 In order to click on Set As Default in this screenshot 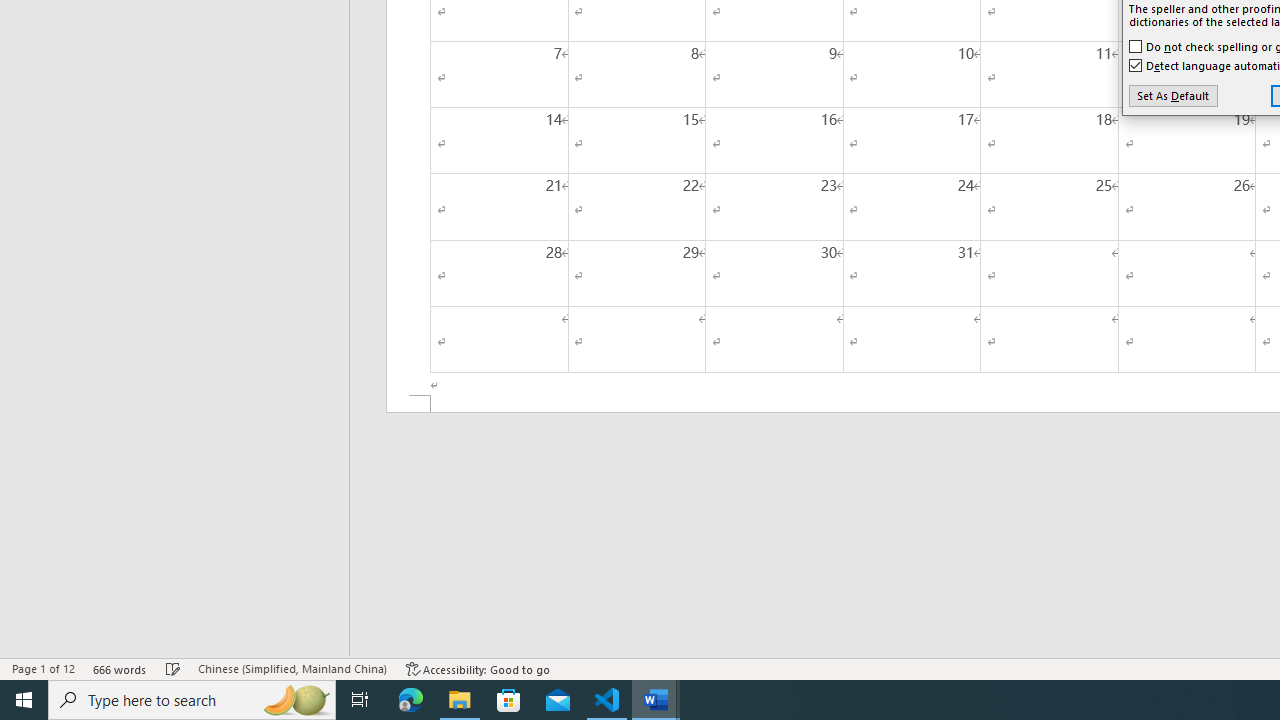, I will do `click(1172, 96)`.